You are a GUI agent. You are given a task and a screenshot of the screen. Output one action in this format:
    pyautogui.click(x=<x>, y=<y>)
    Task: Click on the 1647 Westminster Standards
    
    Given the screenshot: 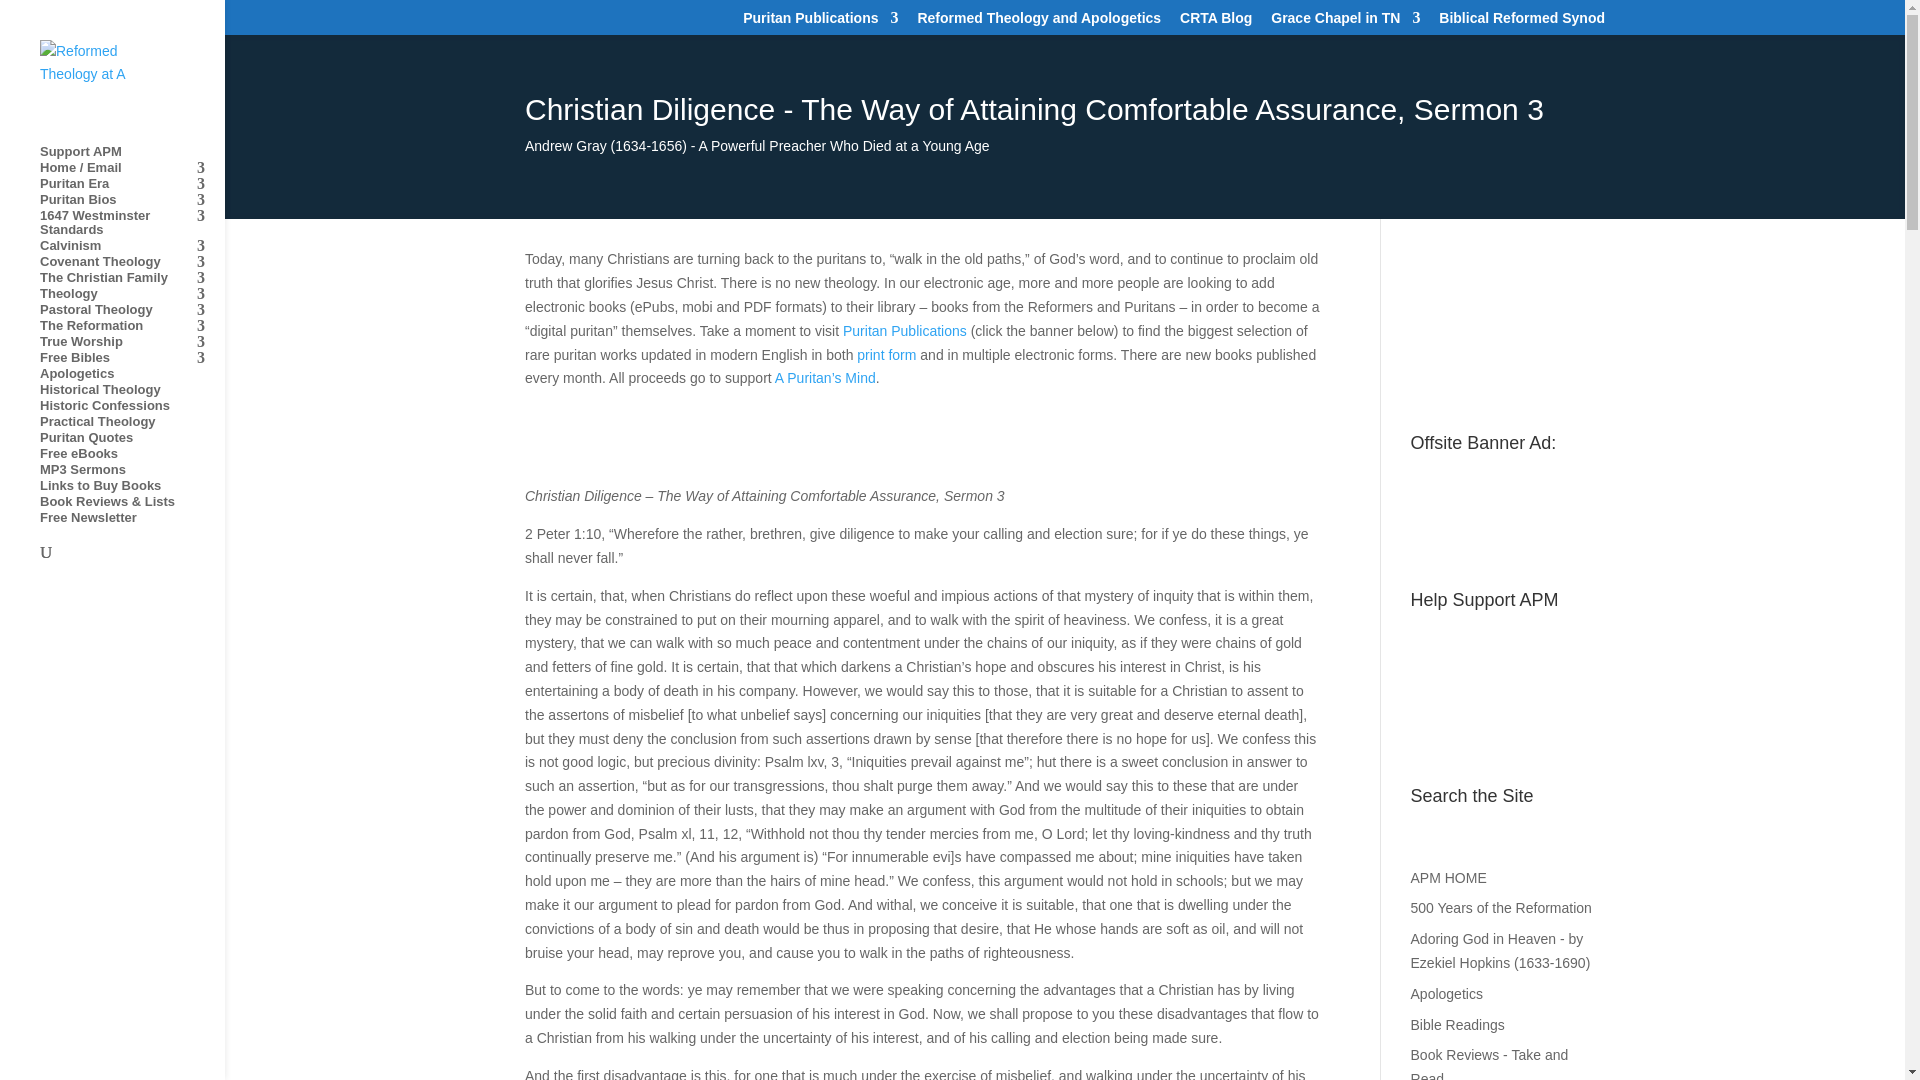 What is the action you would take?
    pyautogui.click(x=132, y=224)
    